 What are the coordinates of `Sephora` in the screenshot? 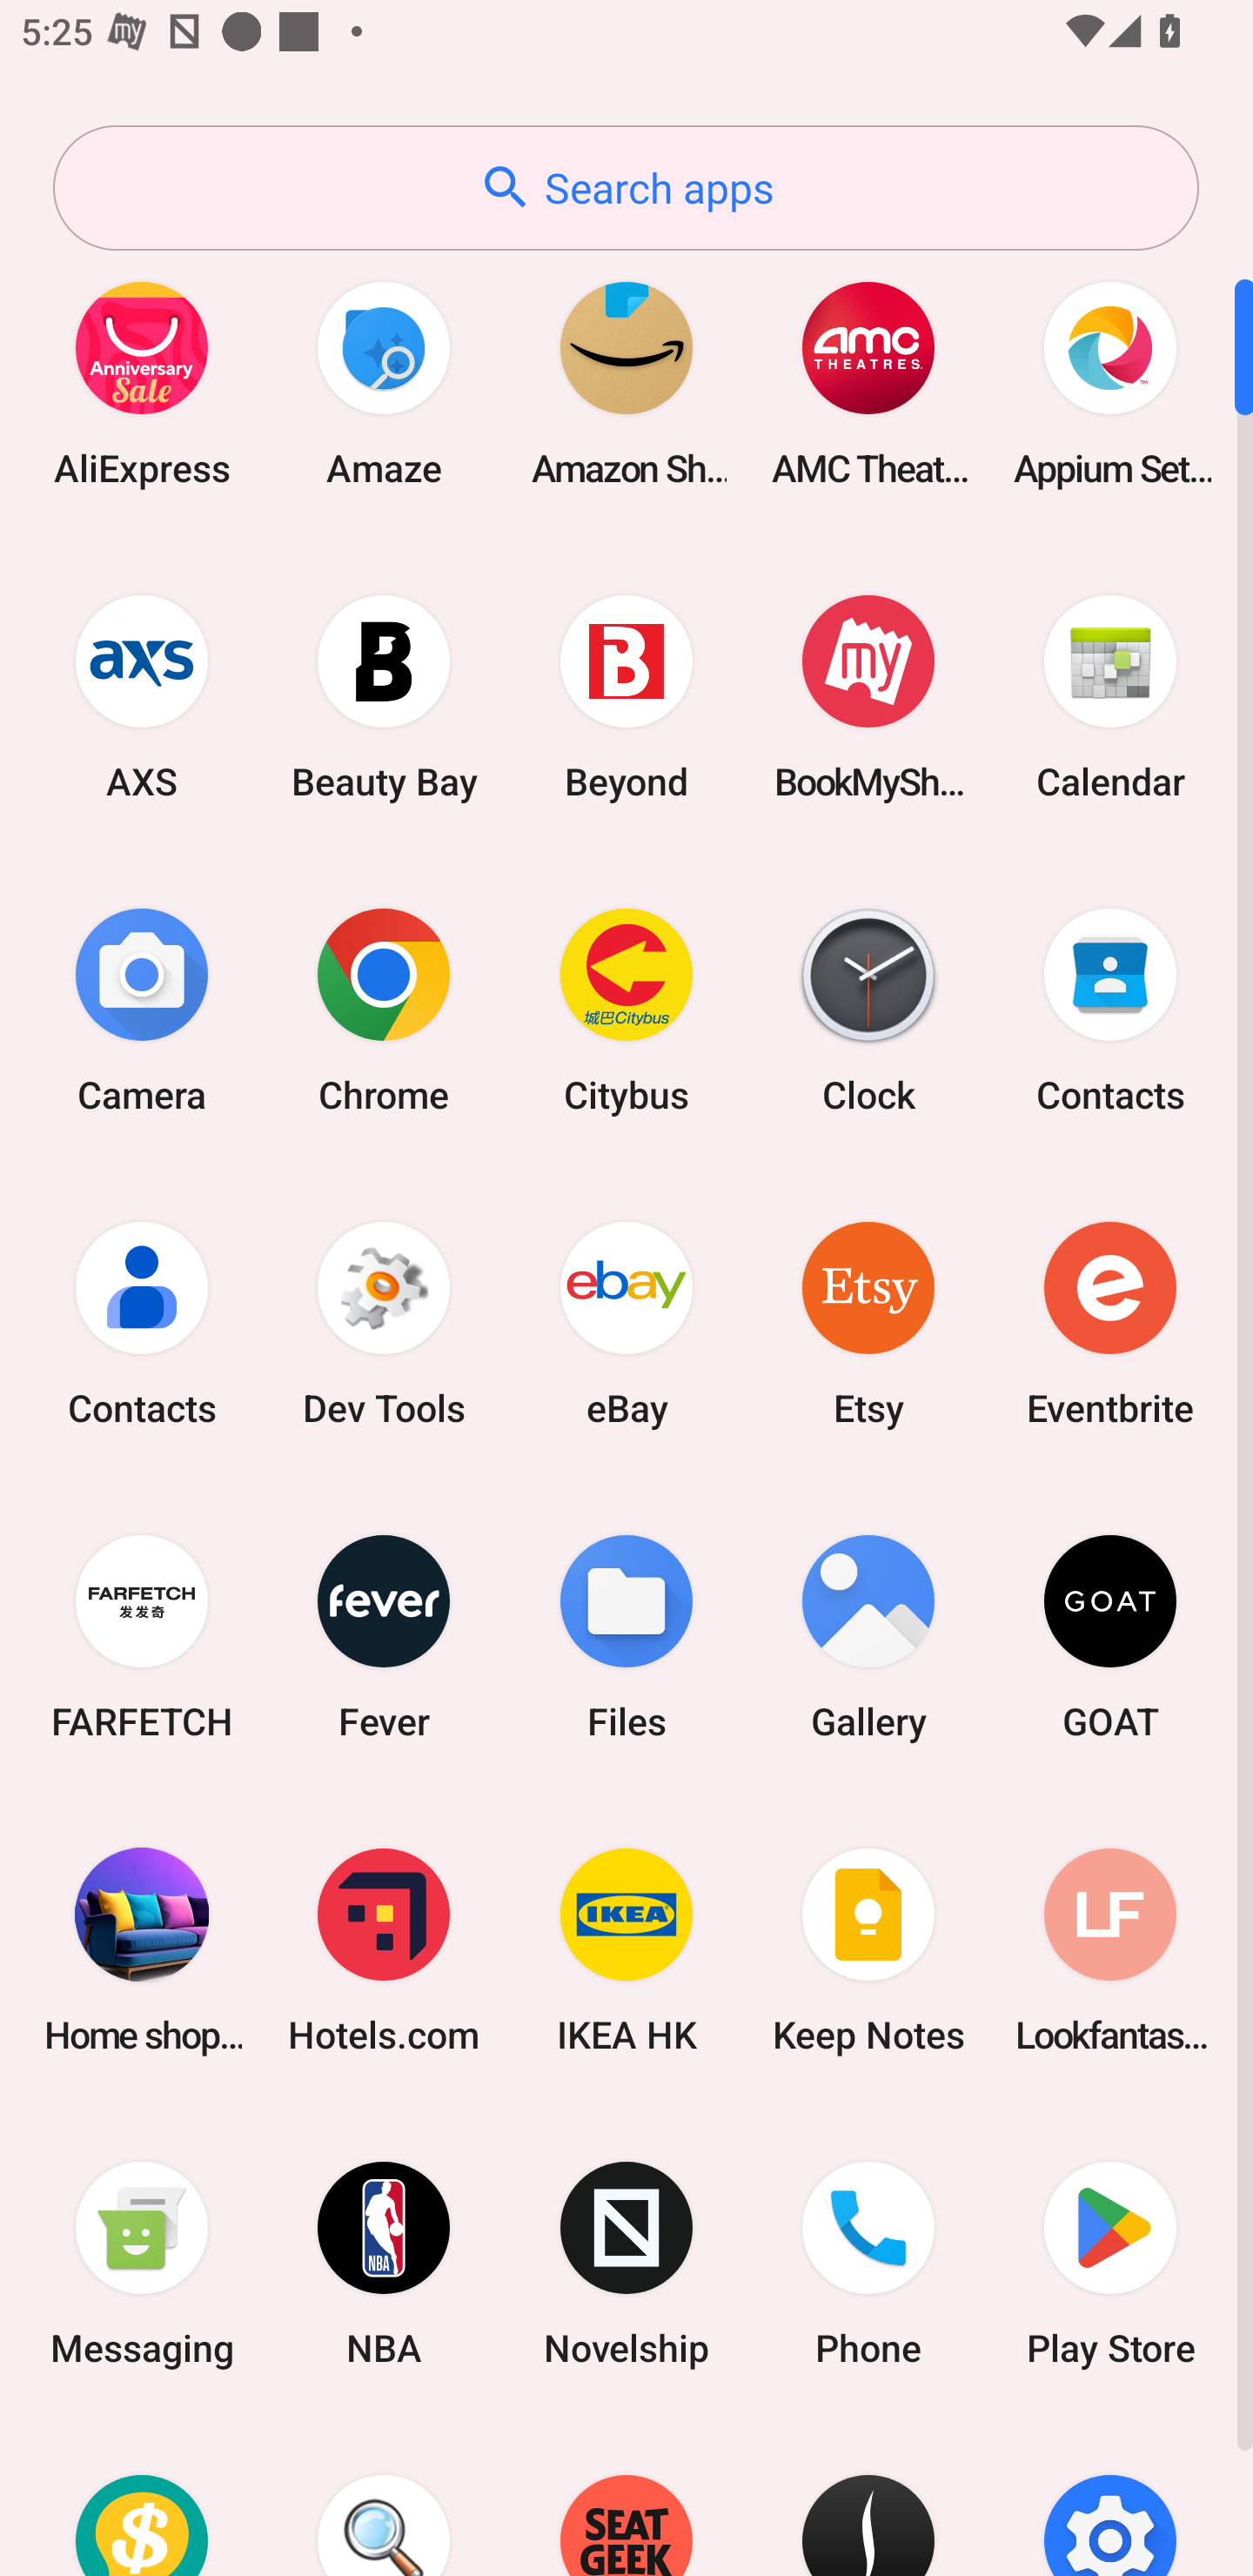 It's located at (868, 2499).